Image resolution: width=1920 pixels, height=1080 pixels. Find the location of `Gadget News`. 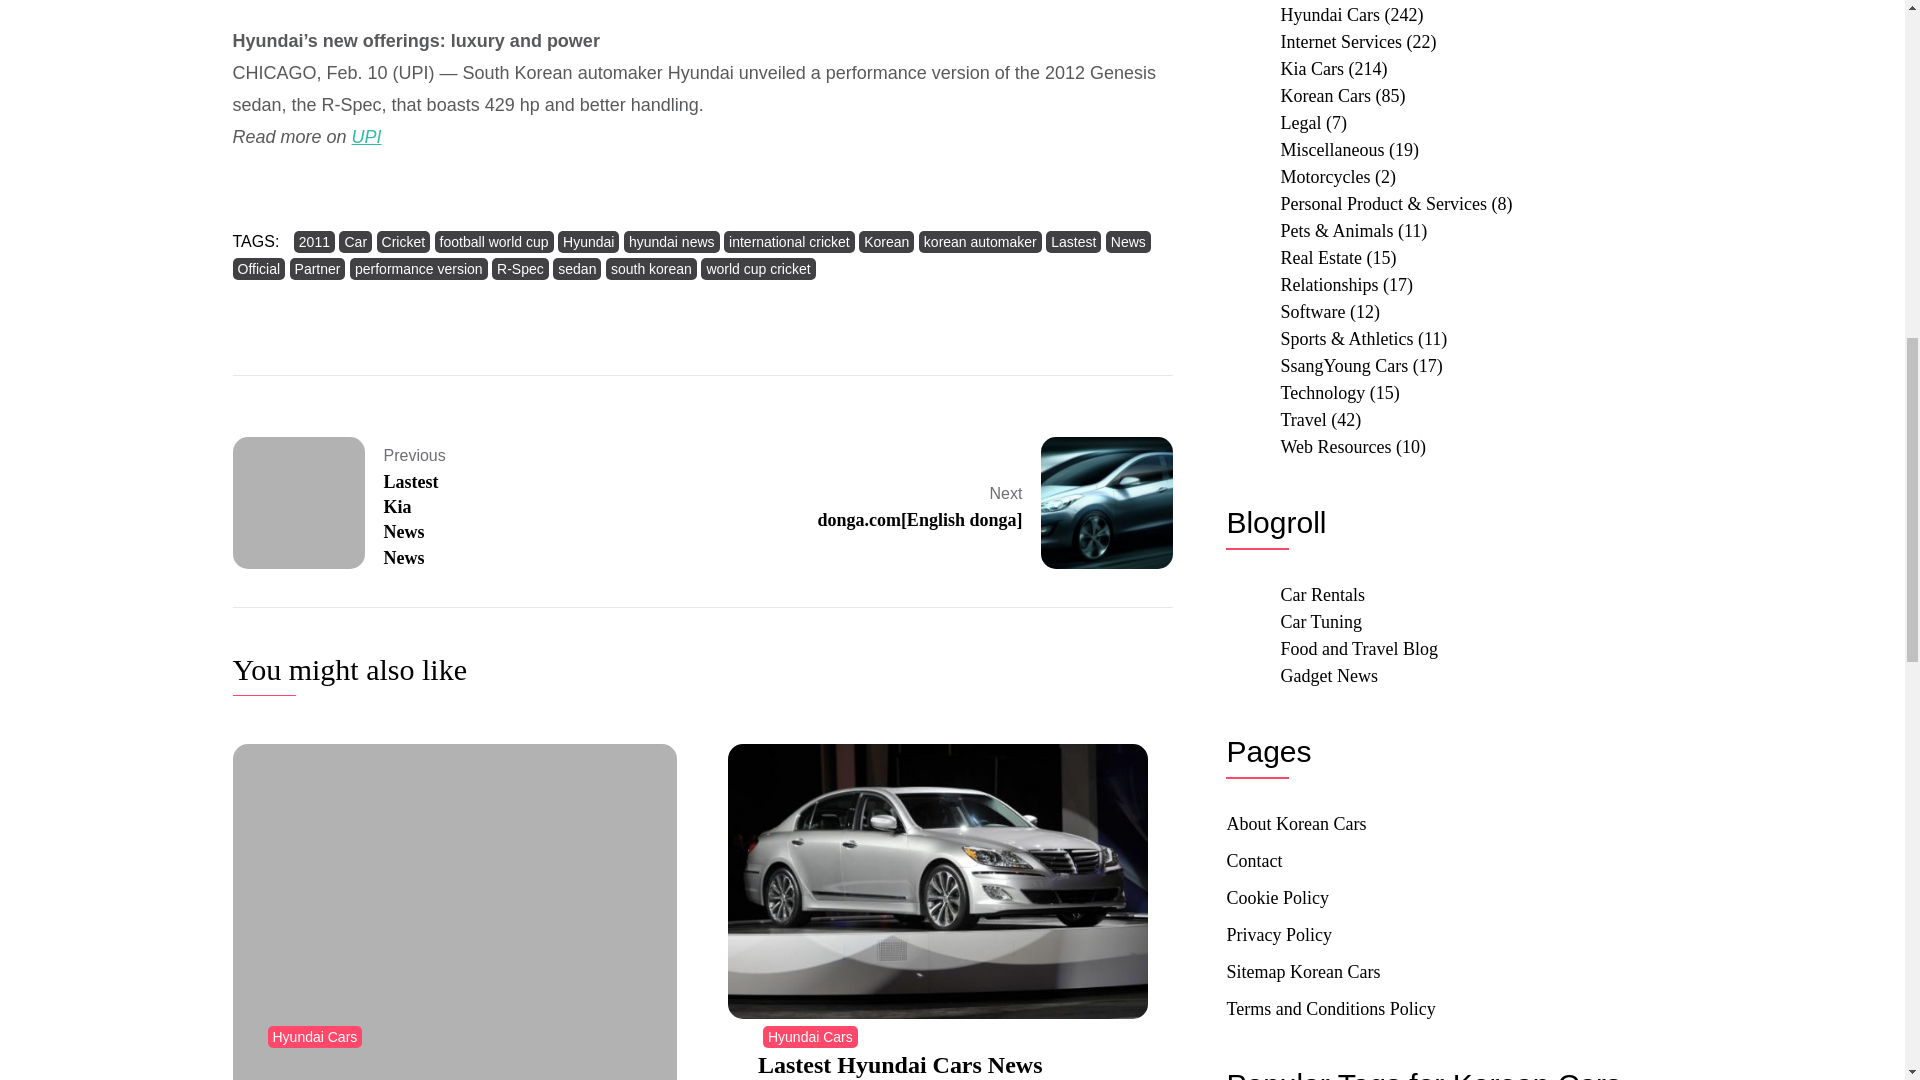

Gadget News is located at coordinates (1328, 676).